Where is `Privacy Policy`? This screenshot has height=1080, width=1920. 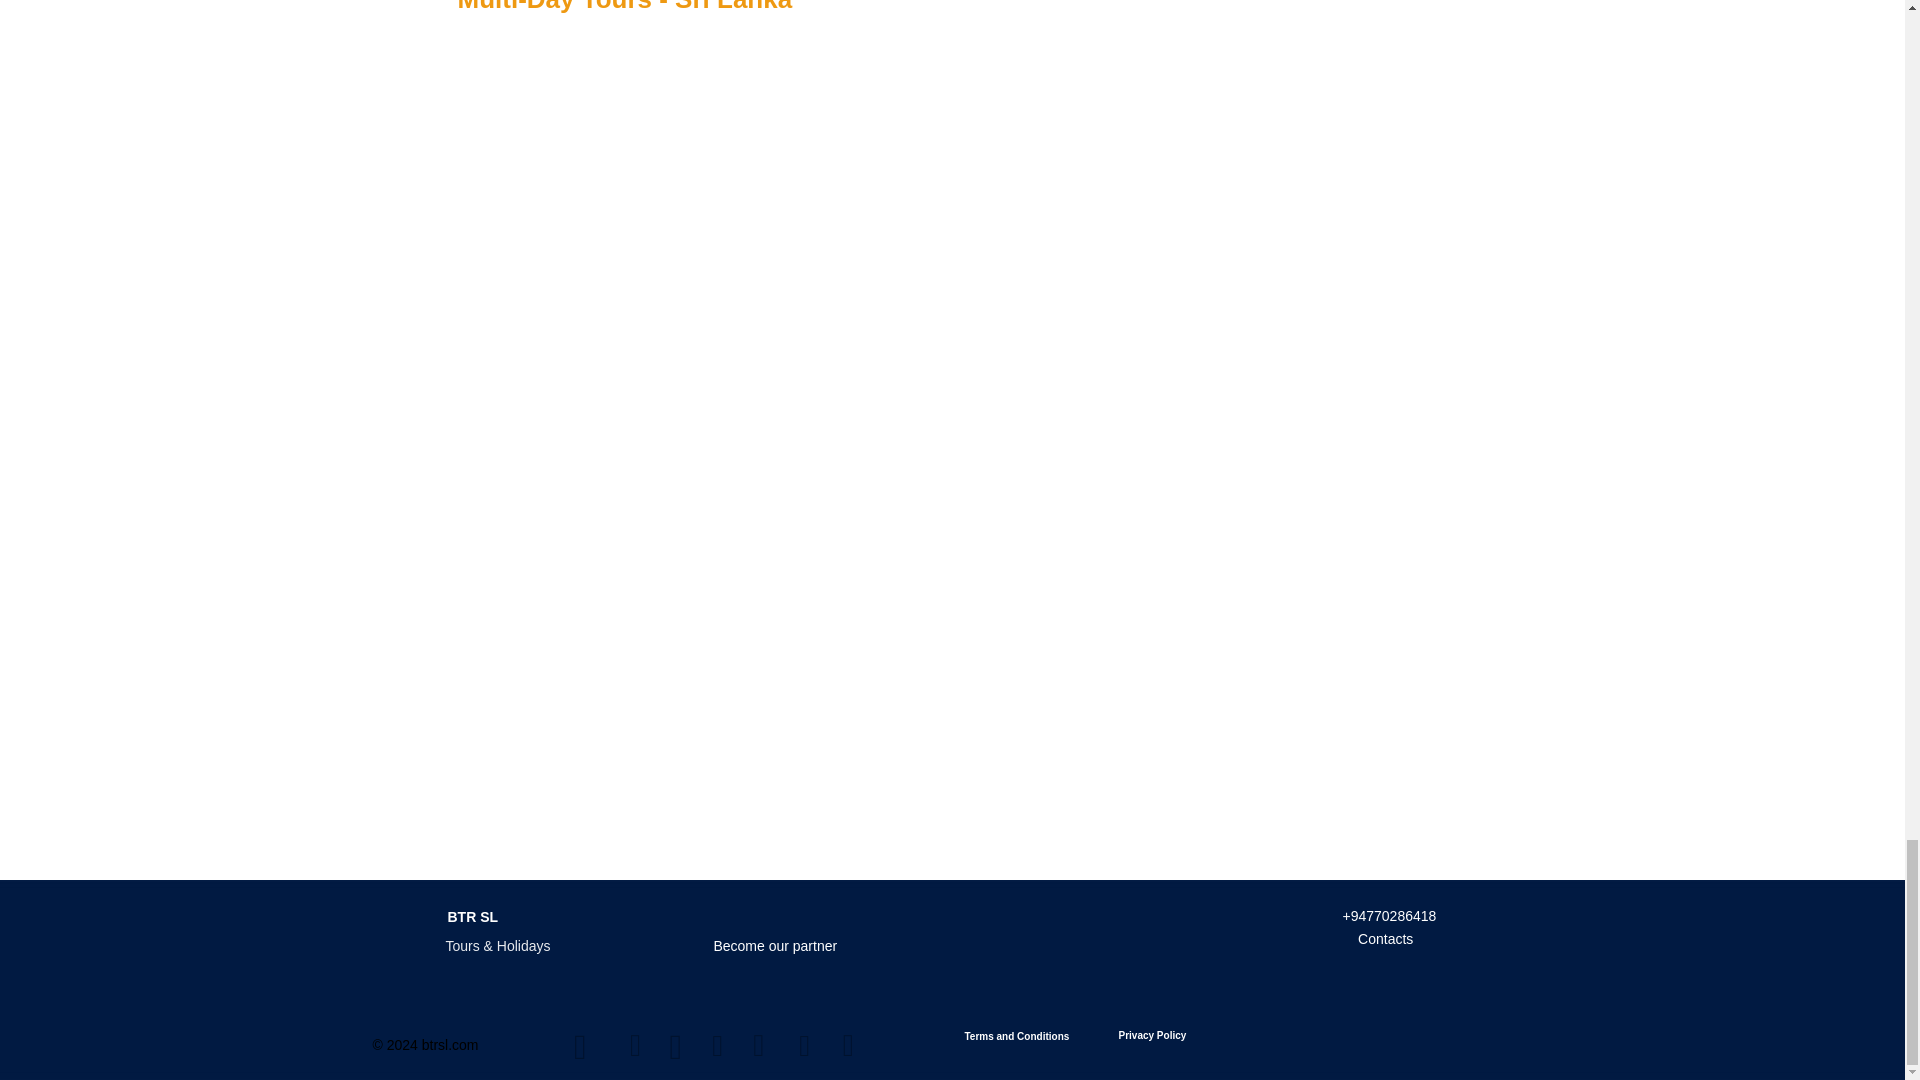 Privacy Policy is located at coordinates (1152, 1035).